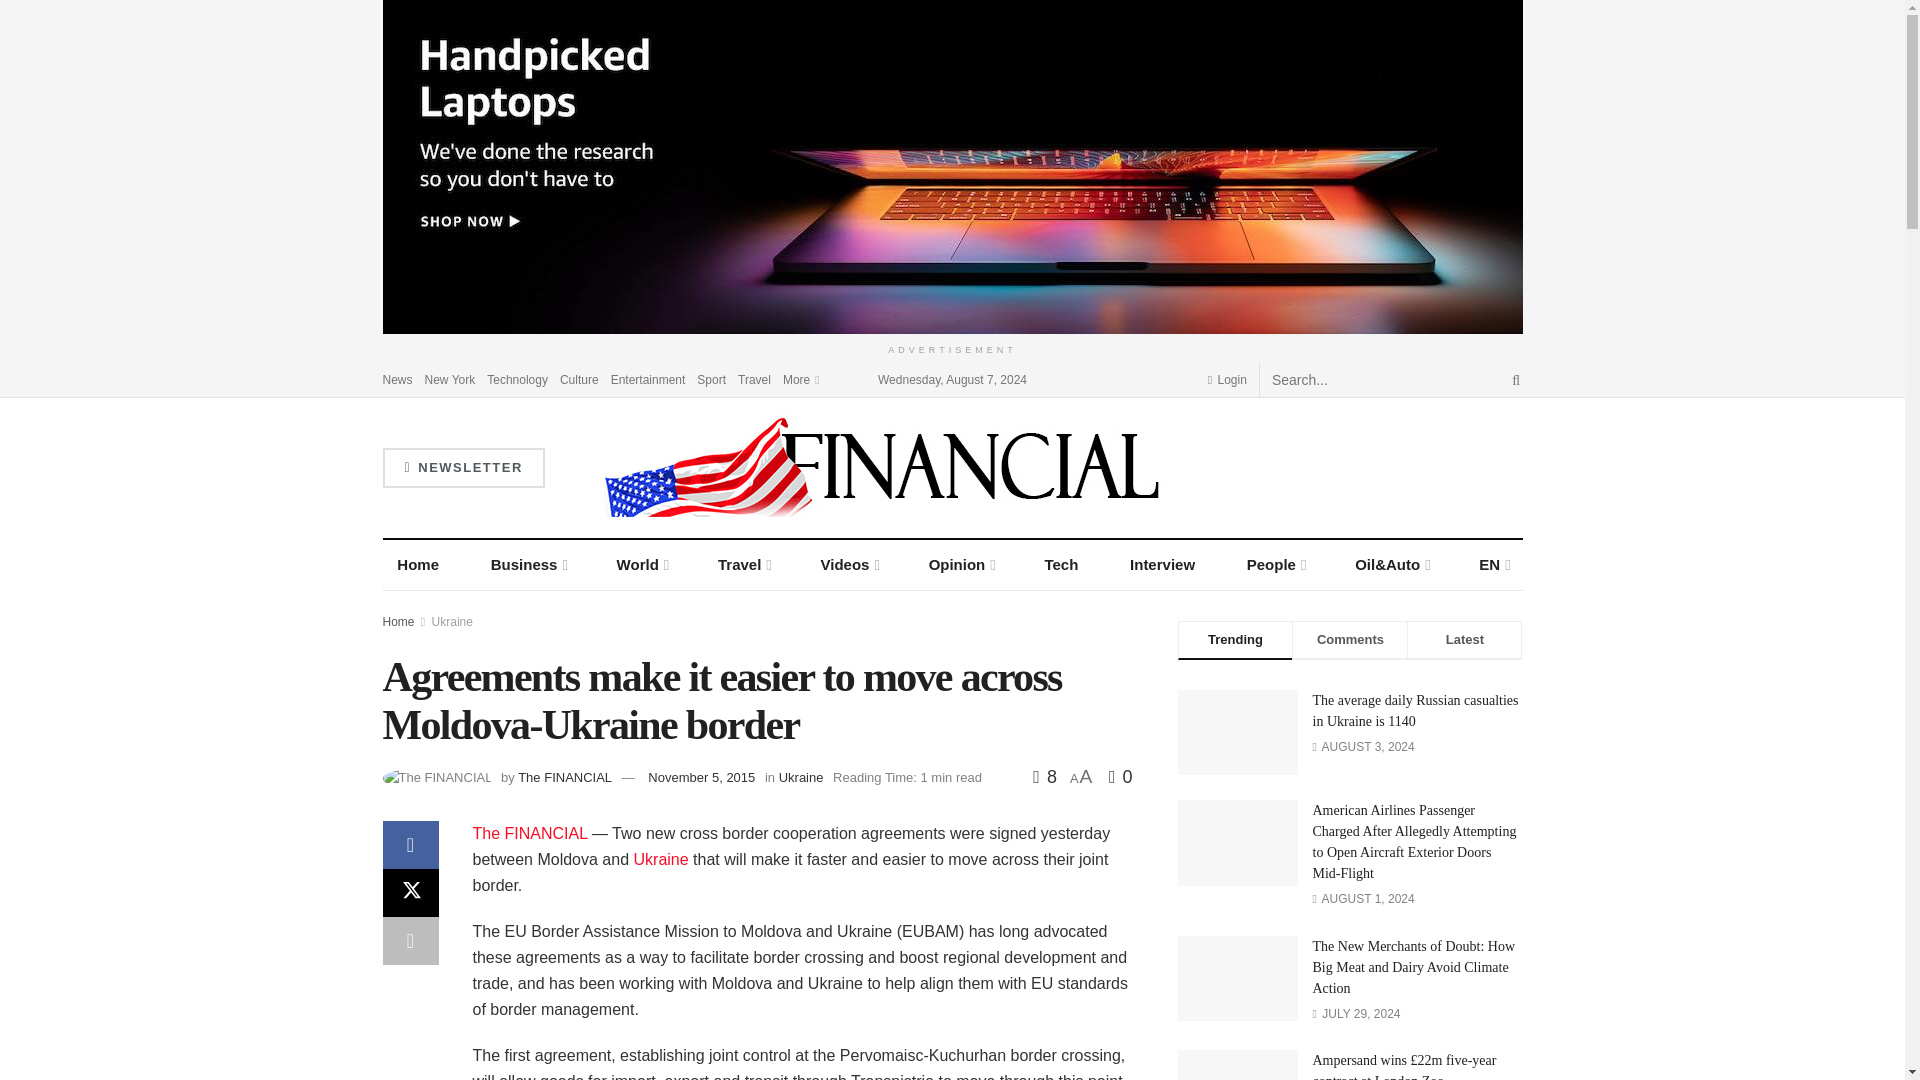  I want to click on Home, so click(418, 564).